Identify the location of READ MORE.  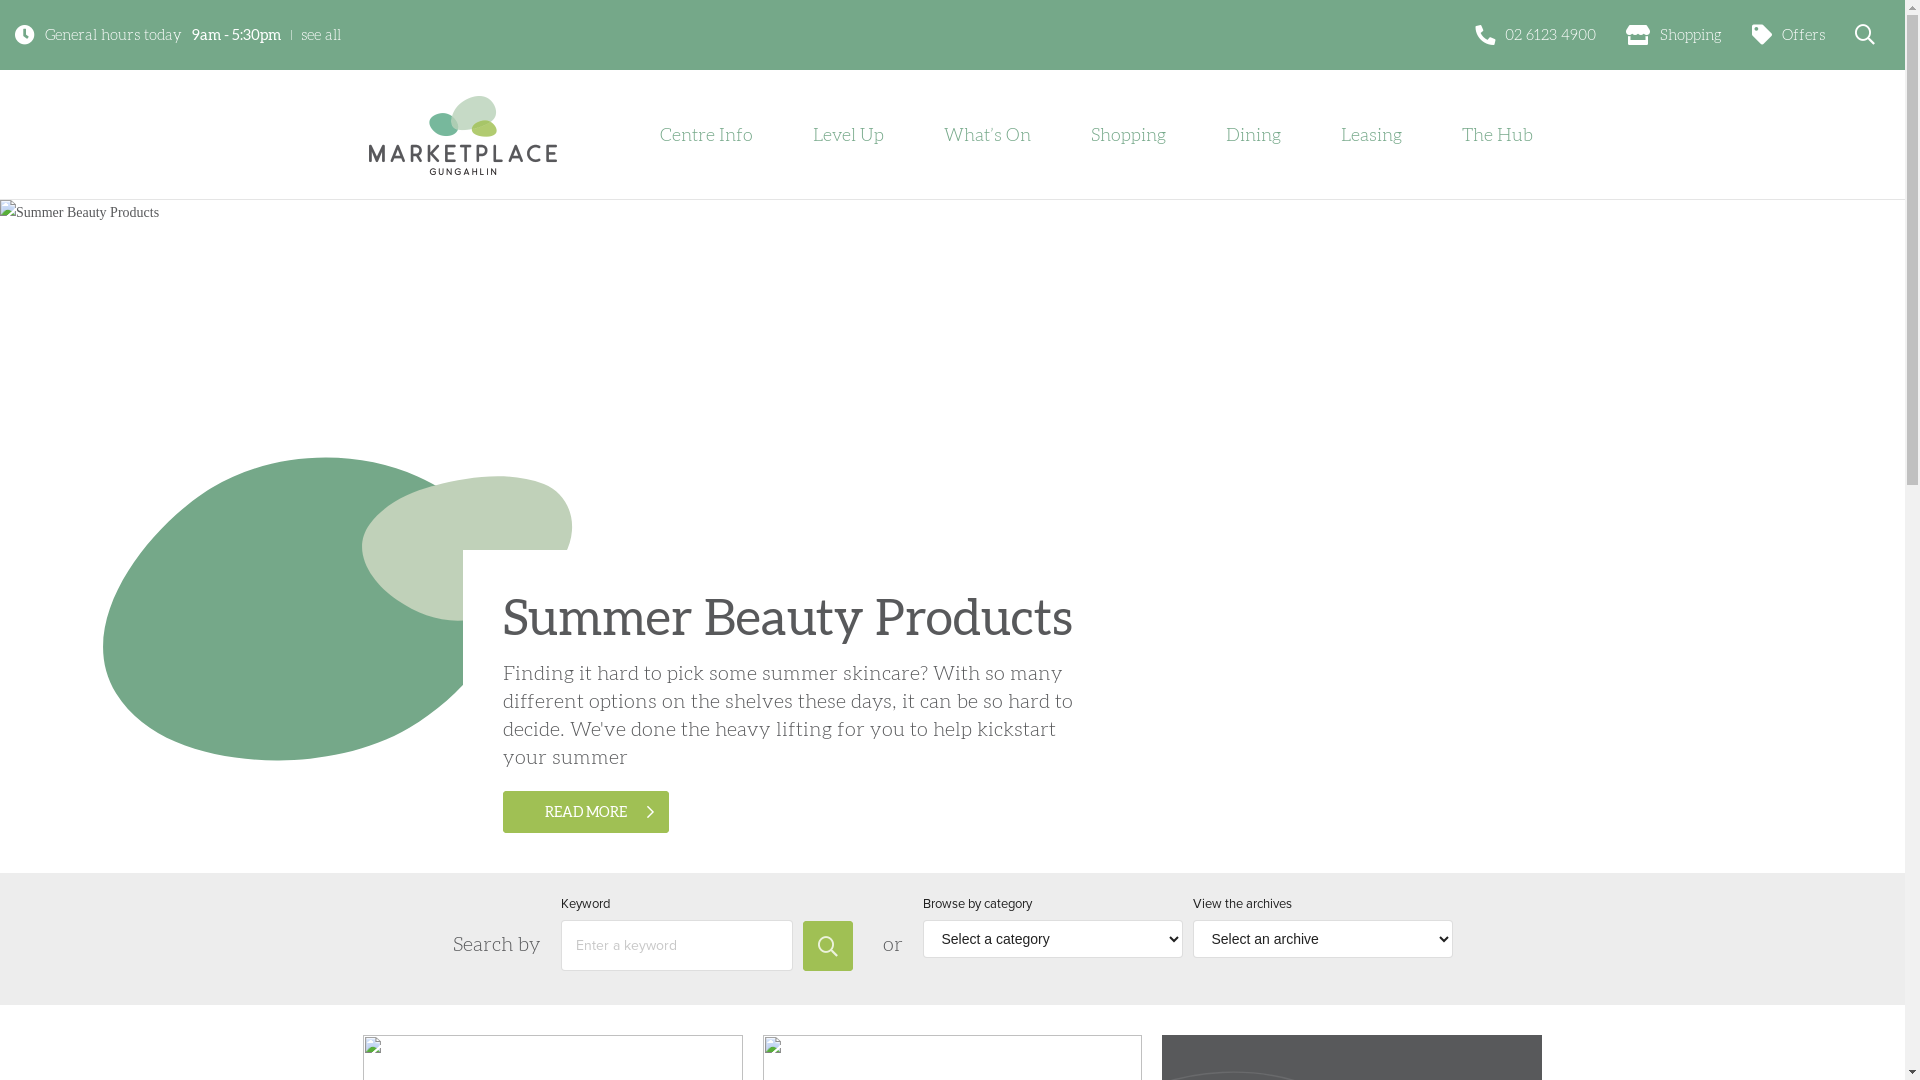
(585, 812).